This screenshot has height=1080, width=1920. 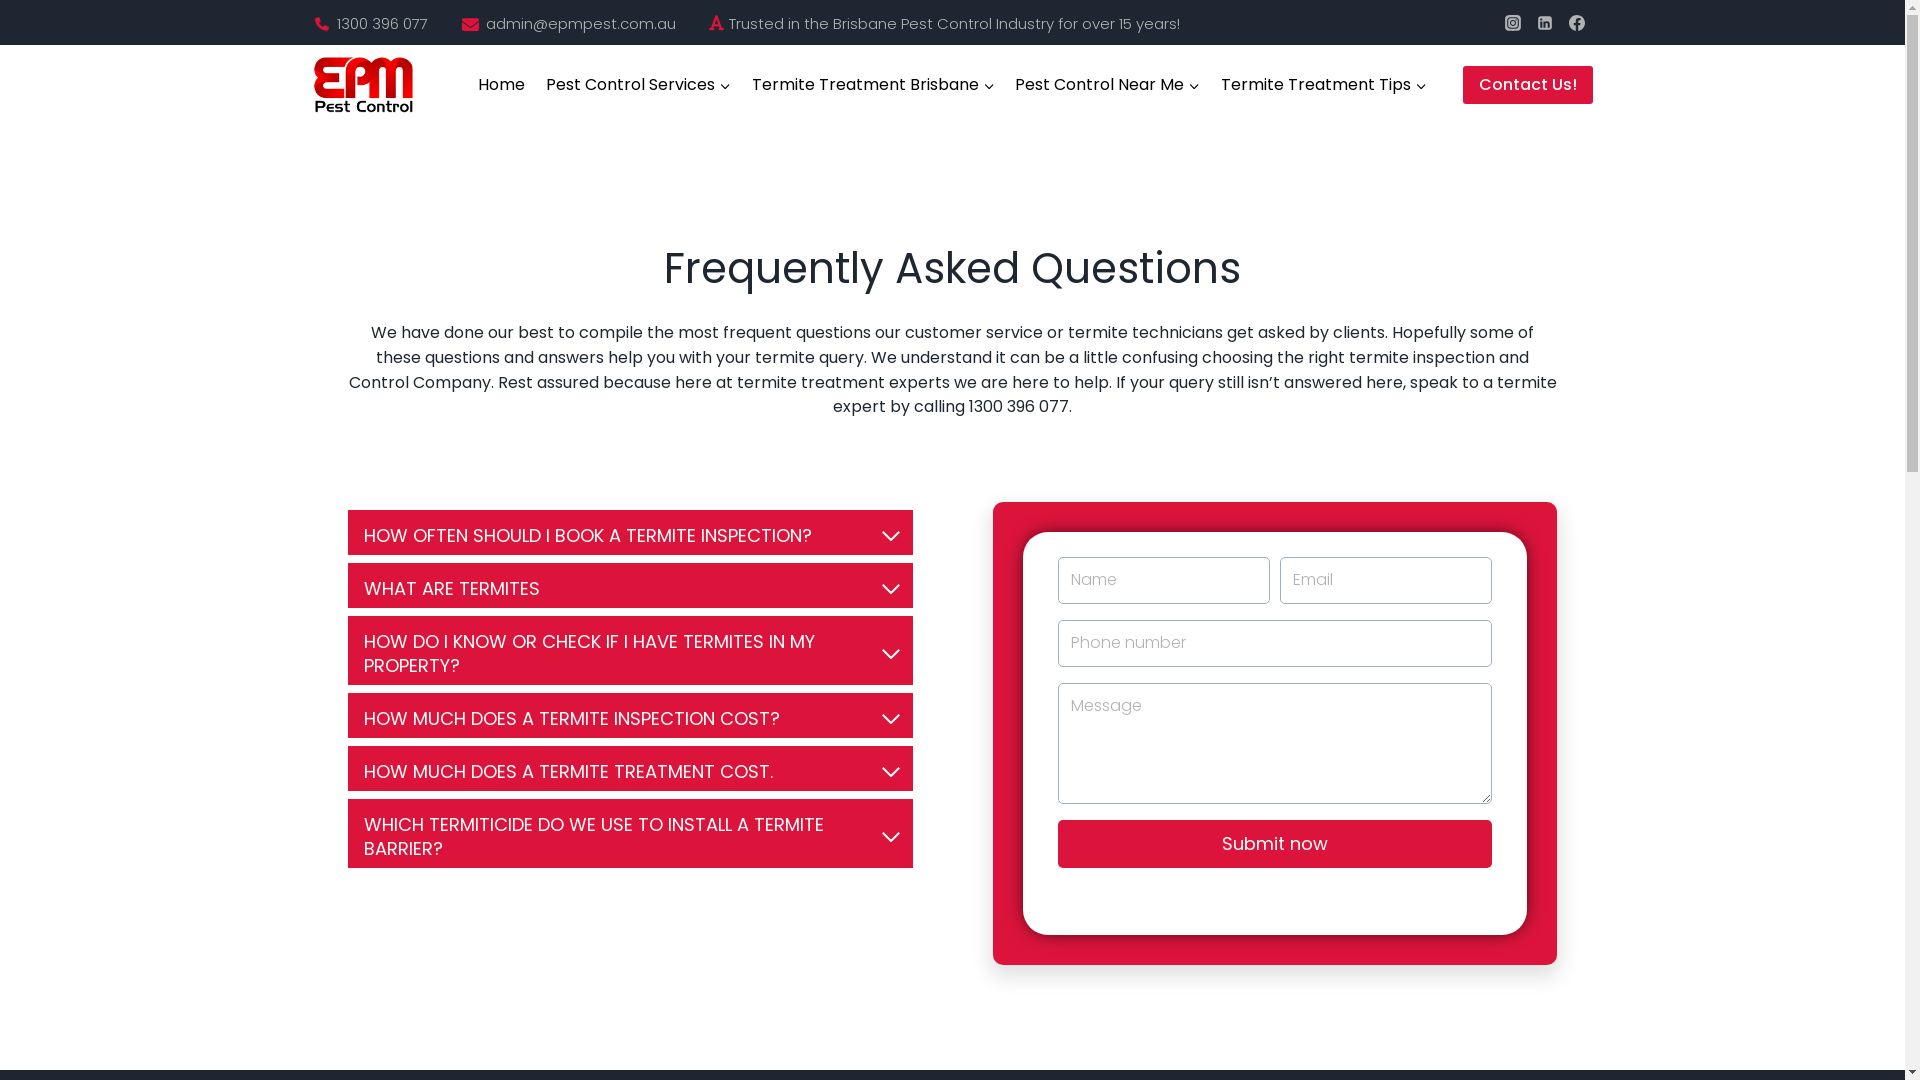 What do you see at coordinates (1324, 86) in the screenshot?
I see `Termite Treatment Tips` at bounding box center [1324, 86].